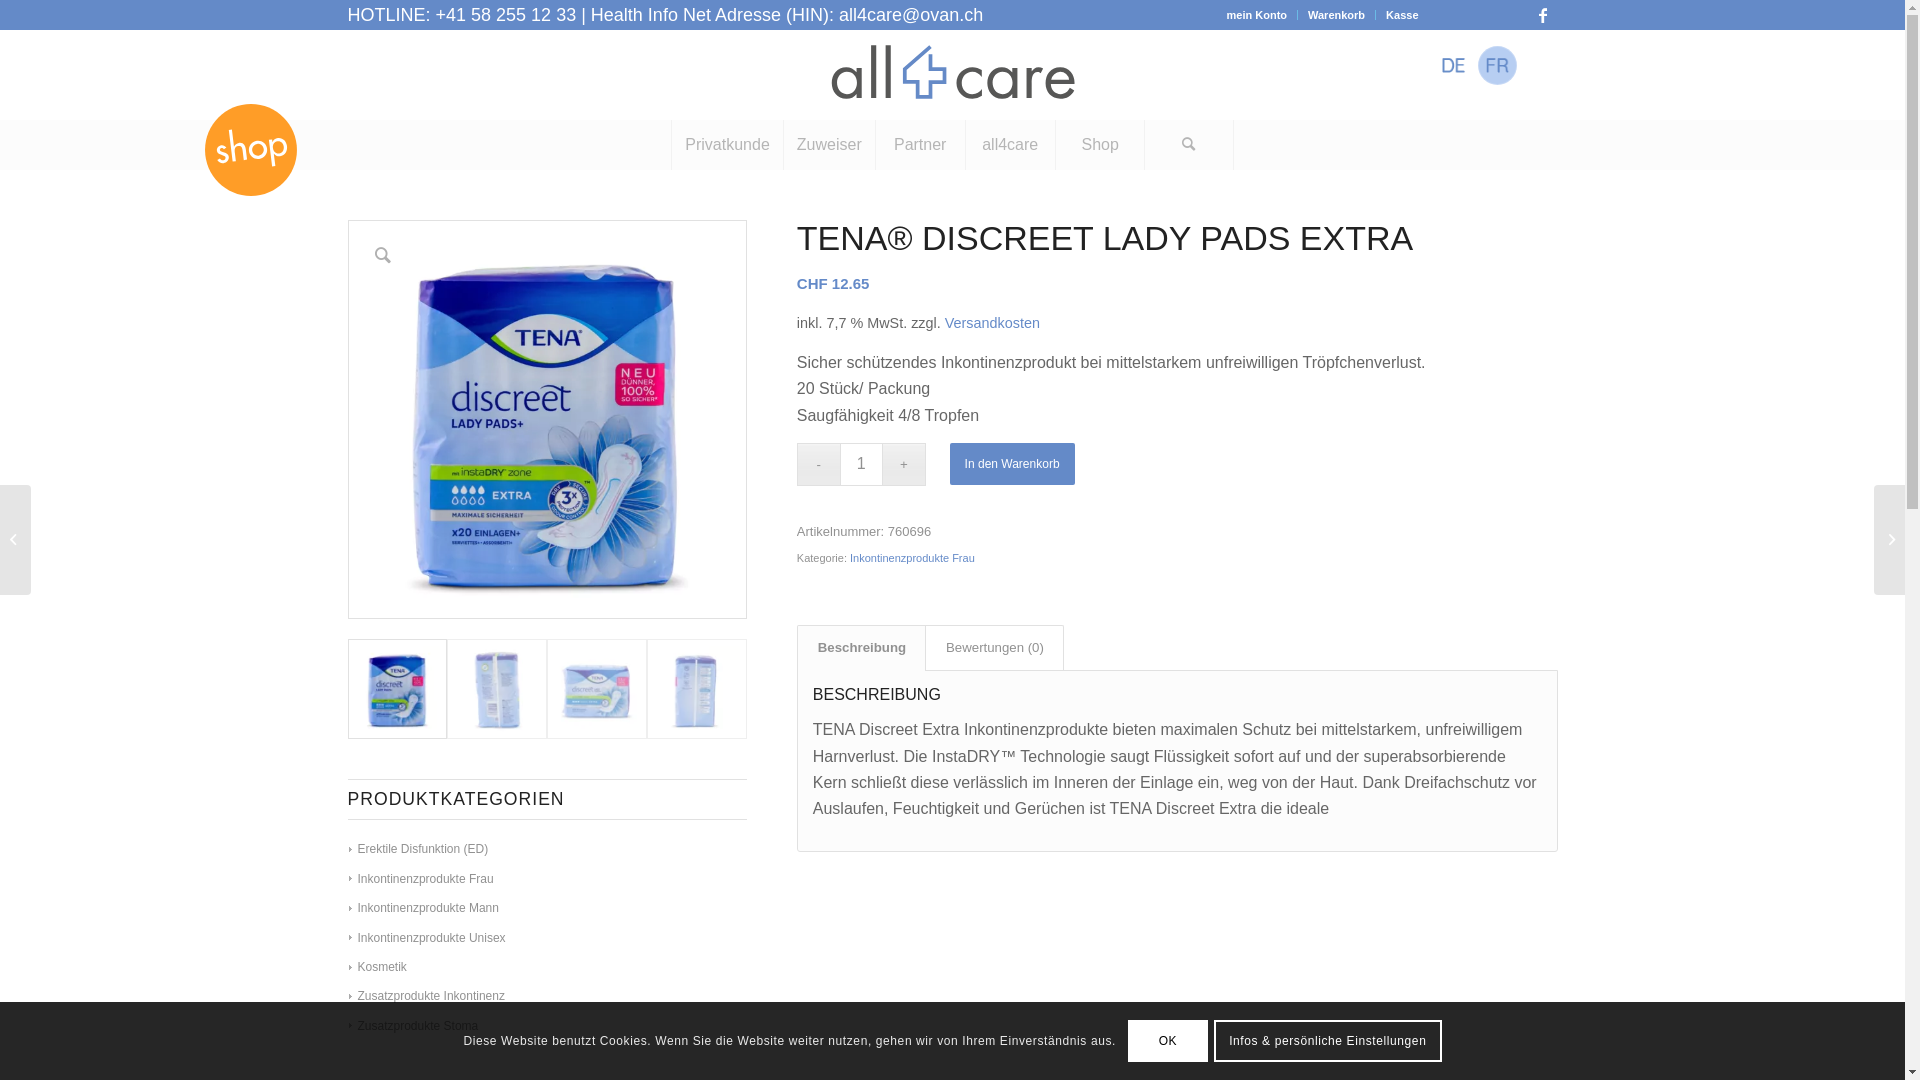  What do you see at coordinates (426, 938) in the screenshot?
I see `Inkontinenzprodukte Unisex` at bounding box center [426, 938].